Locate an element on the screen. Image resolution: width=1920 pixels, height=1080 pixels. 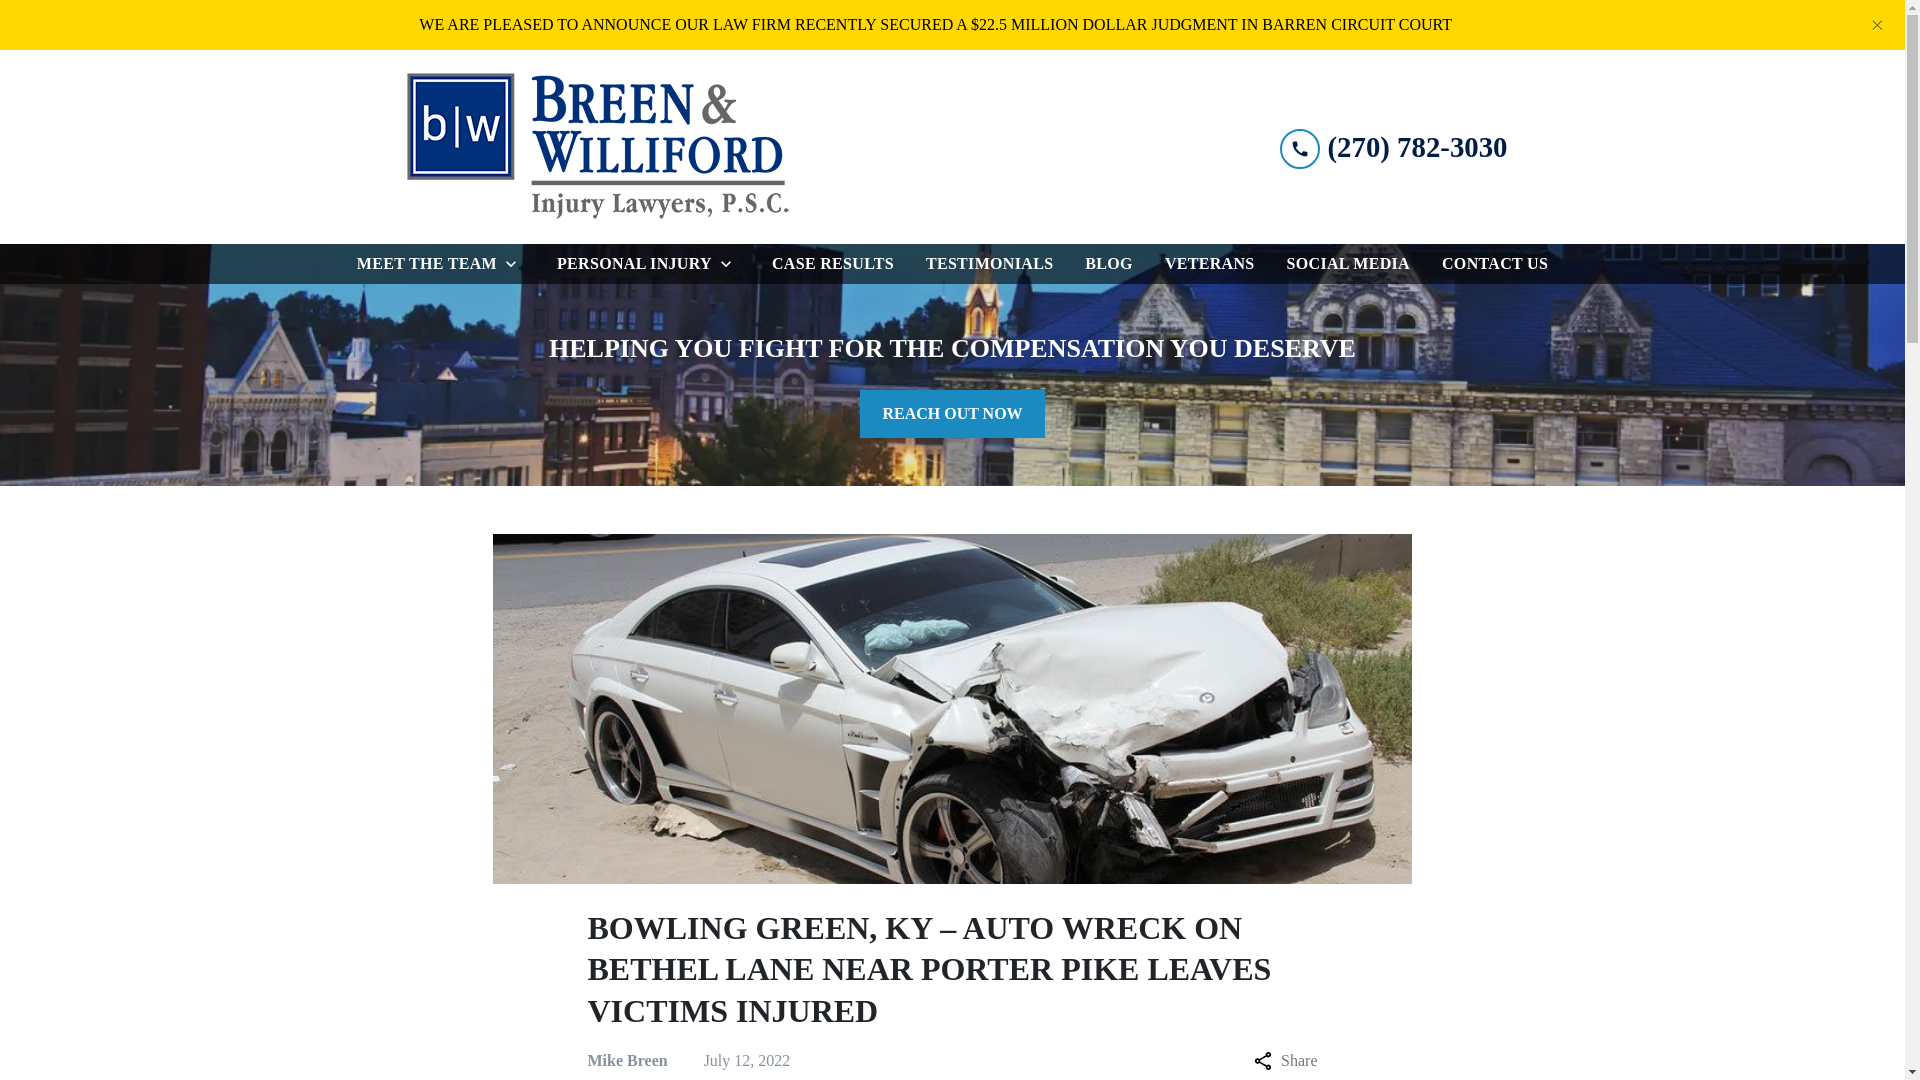
REACH OUT NOW is located at coordinates (952, 414).